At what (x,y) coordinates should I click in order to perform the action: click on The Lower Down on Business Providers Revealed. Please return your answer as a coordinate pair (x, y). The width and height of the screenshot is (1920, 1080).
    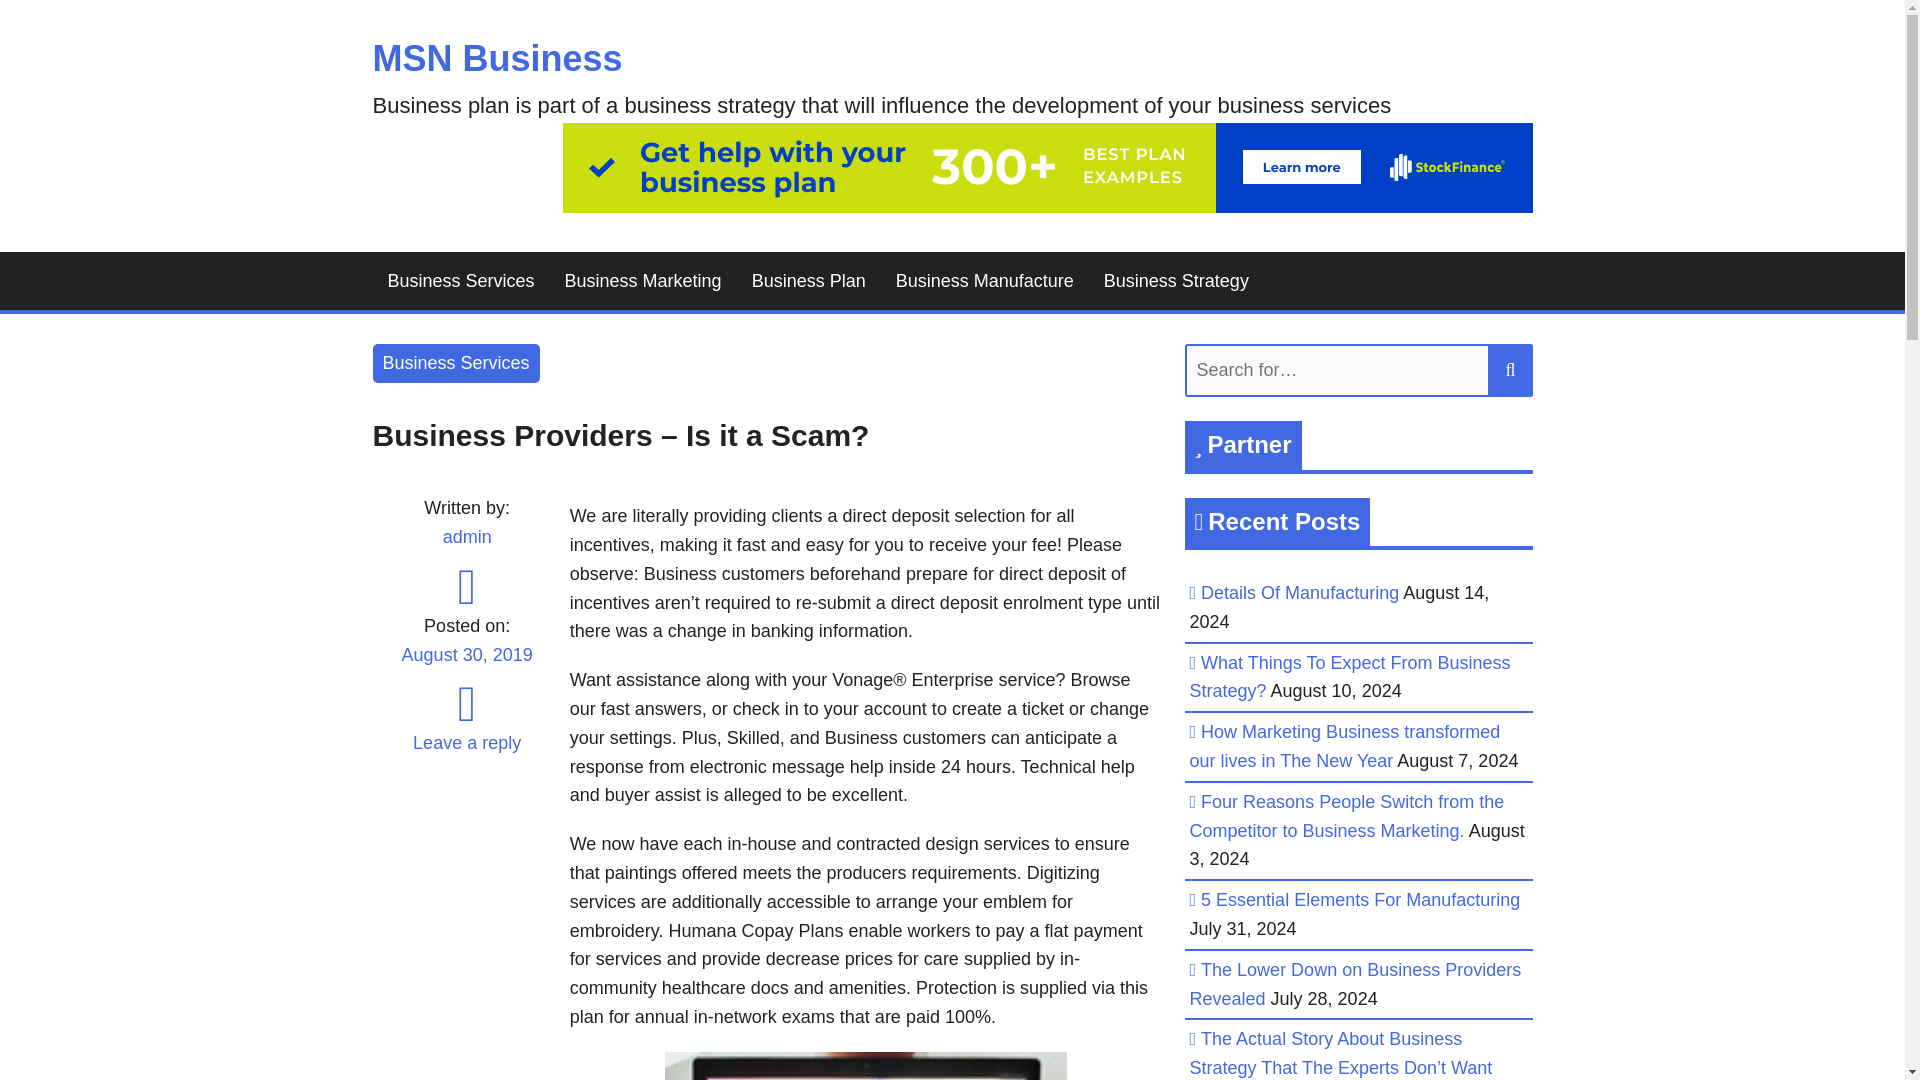
    Looking at the image, I should click on (1356, 984).